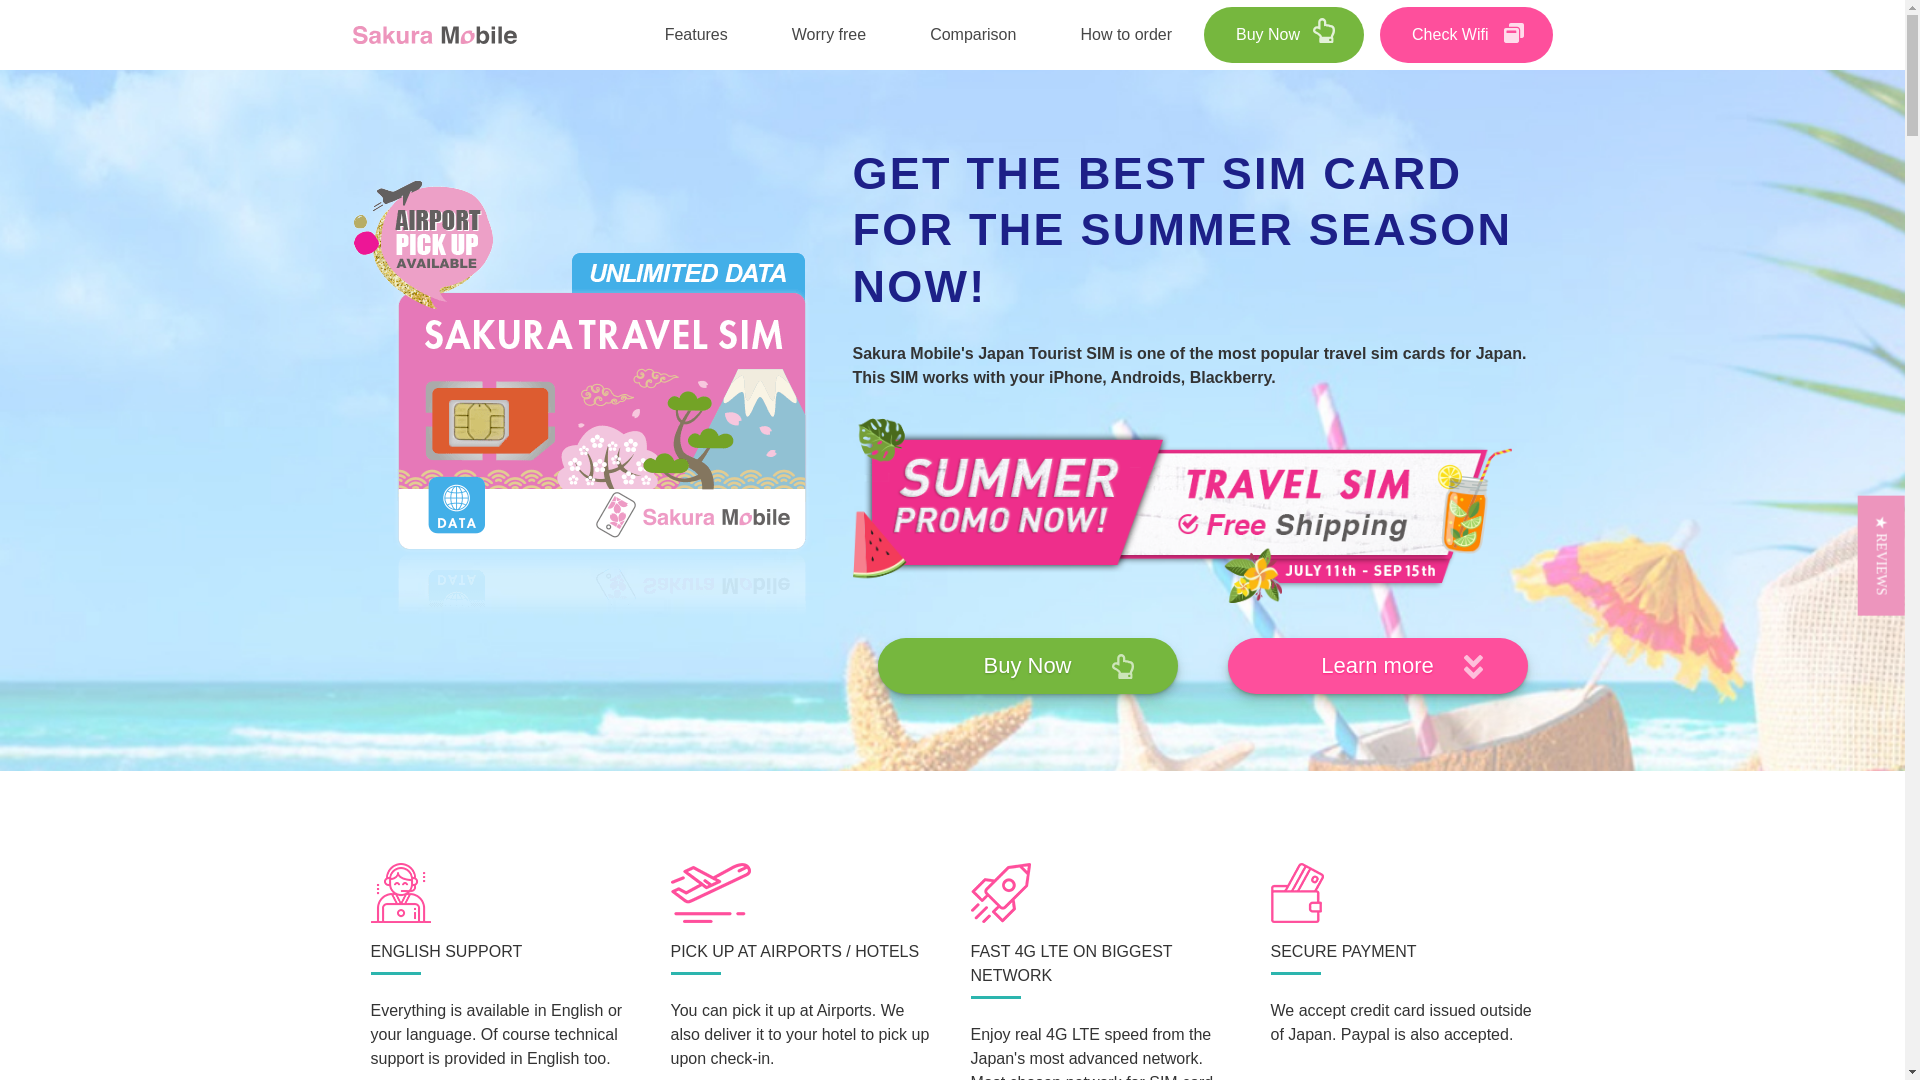 The image size is (1920, 1080). What do you see at coordinates (973, 35) in the screenshot?
I see `Comparison` at bounding box center [973, 35].